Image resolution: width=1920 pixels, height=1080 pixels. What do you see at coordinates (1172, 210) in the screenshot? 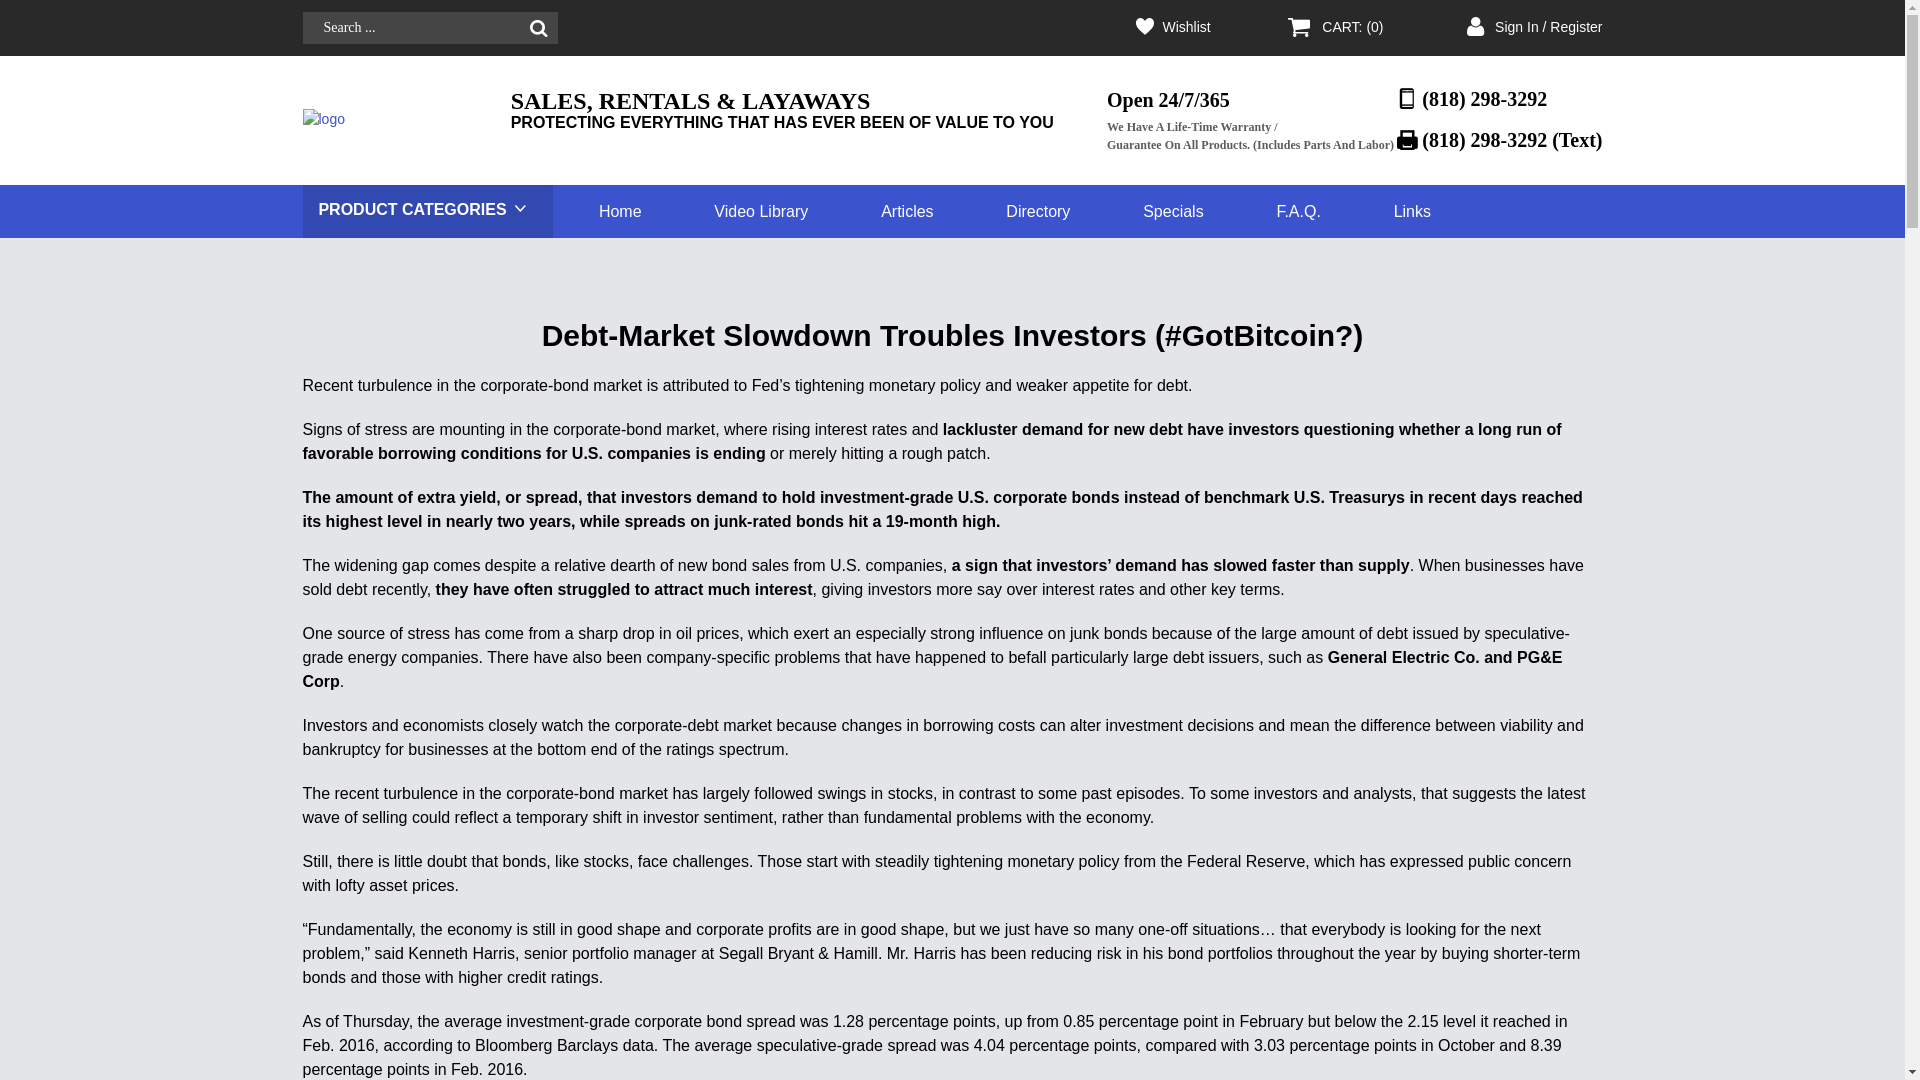
I see `Specials` at bounding box center [1172, 210].